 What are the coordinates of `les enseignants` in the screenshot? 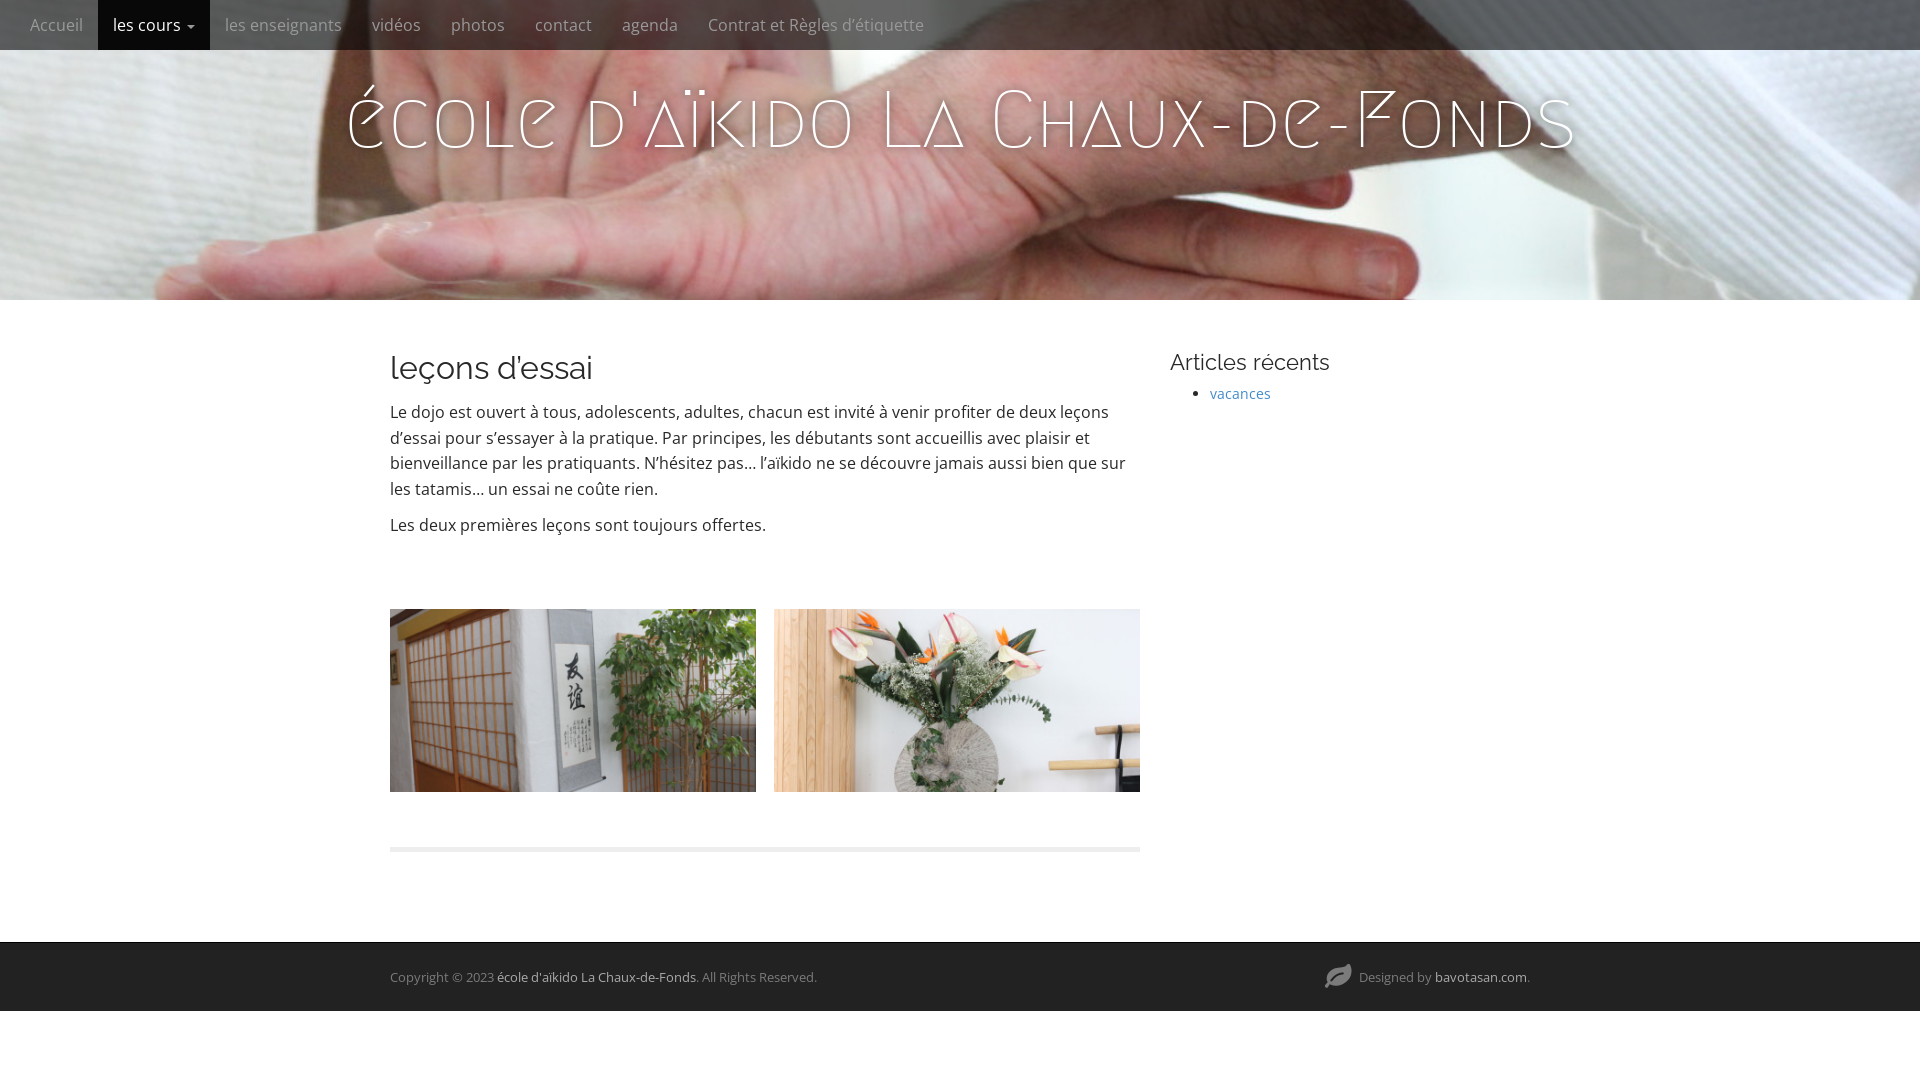 It's located at (284, 25).